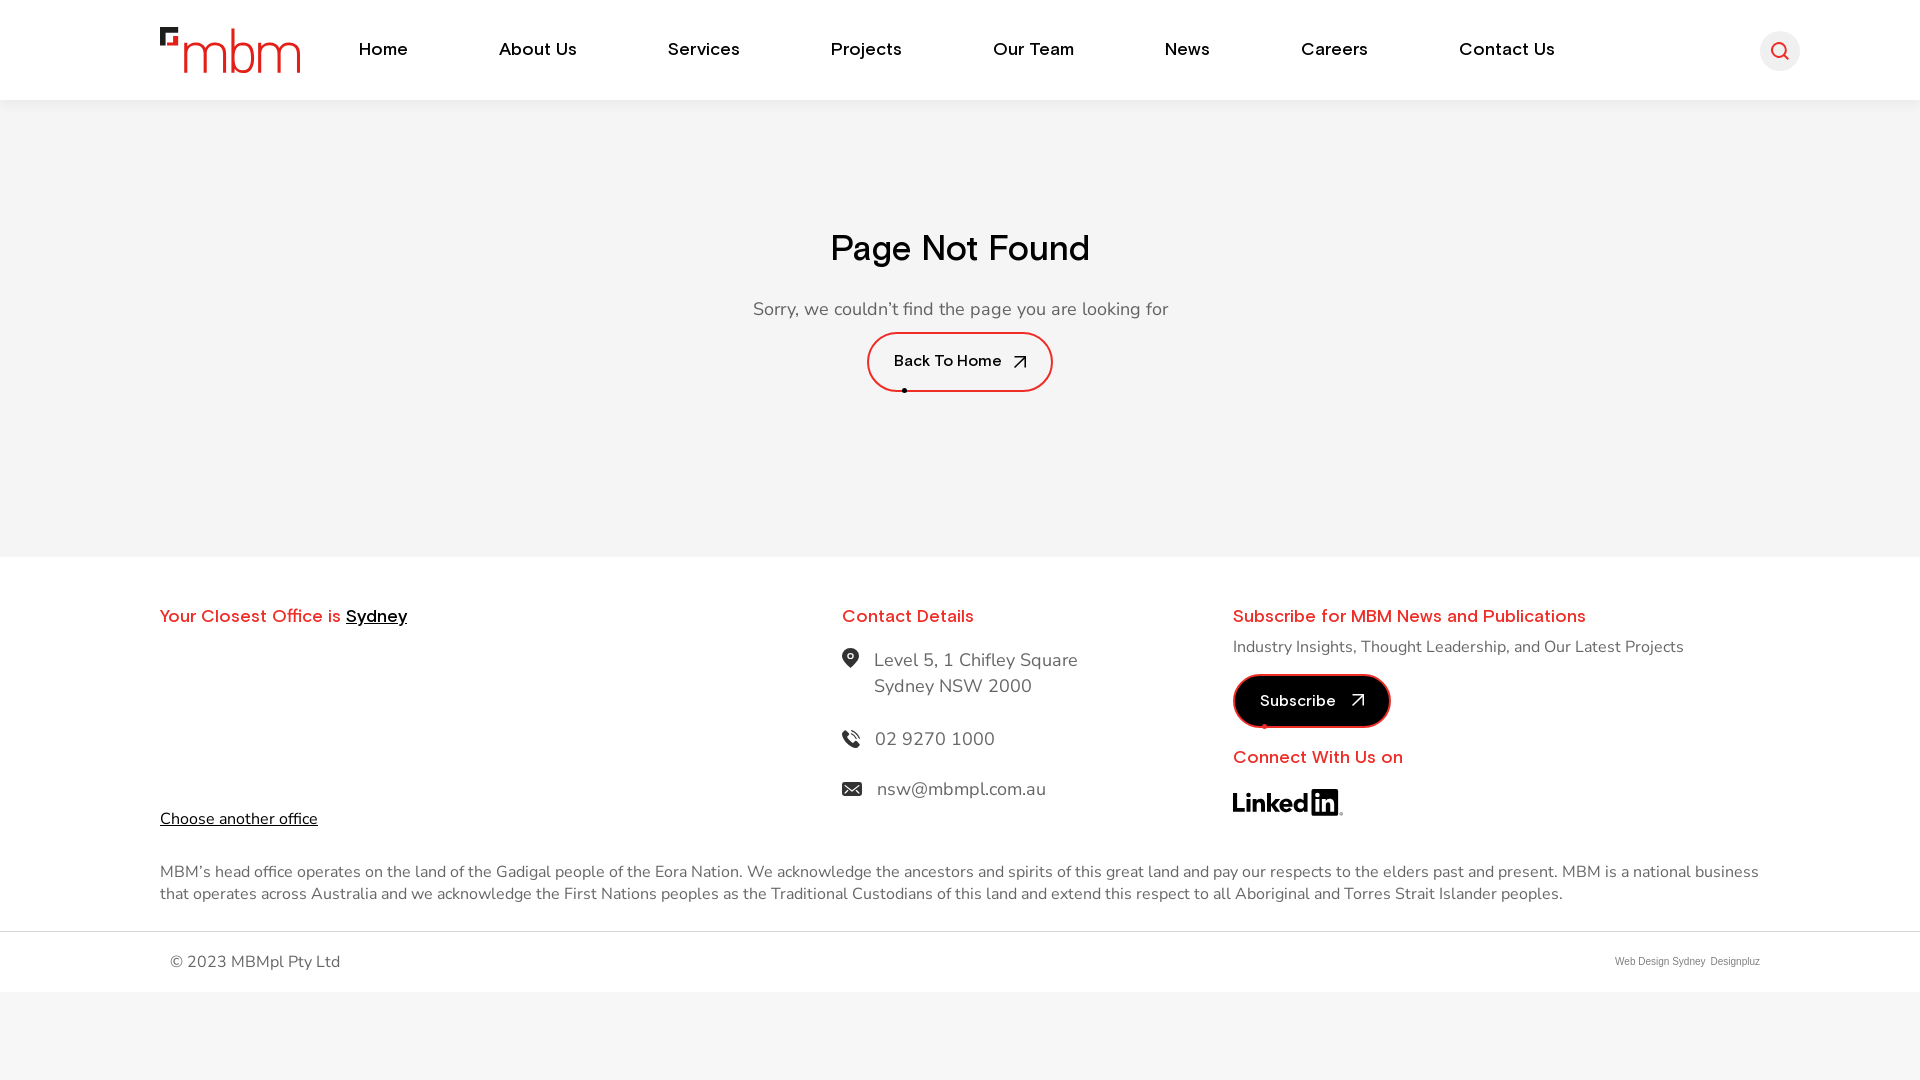 The image size is (1920, 1080). Describe the element at coordinates (962, 789) in the screenshot. I see `nsw@mbmpl.com.au` at that location.